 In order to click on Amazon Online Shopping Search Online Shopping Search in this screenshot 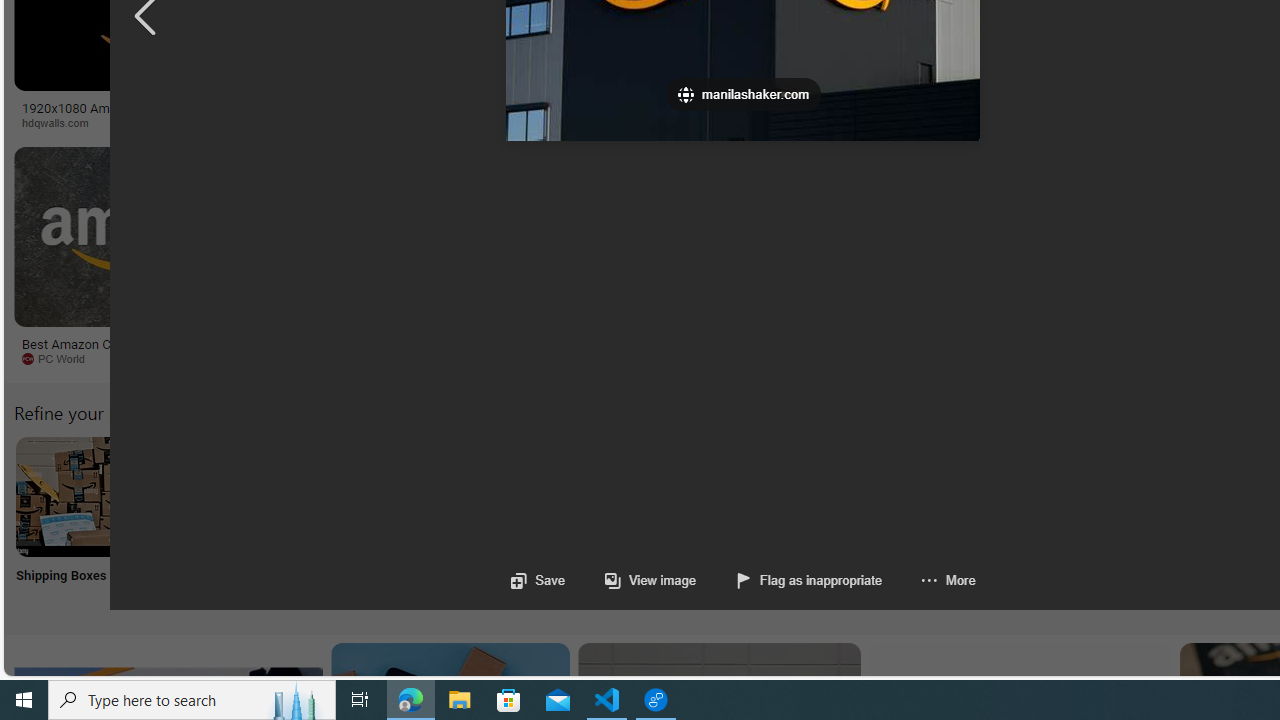, I will do `click(208, 522)`.